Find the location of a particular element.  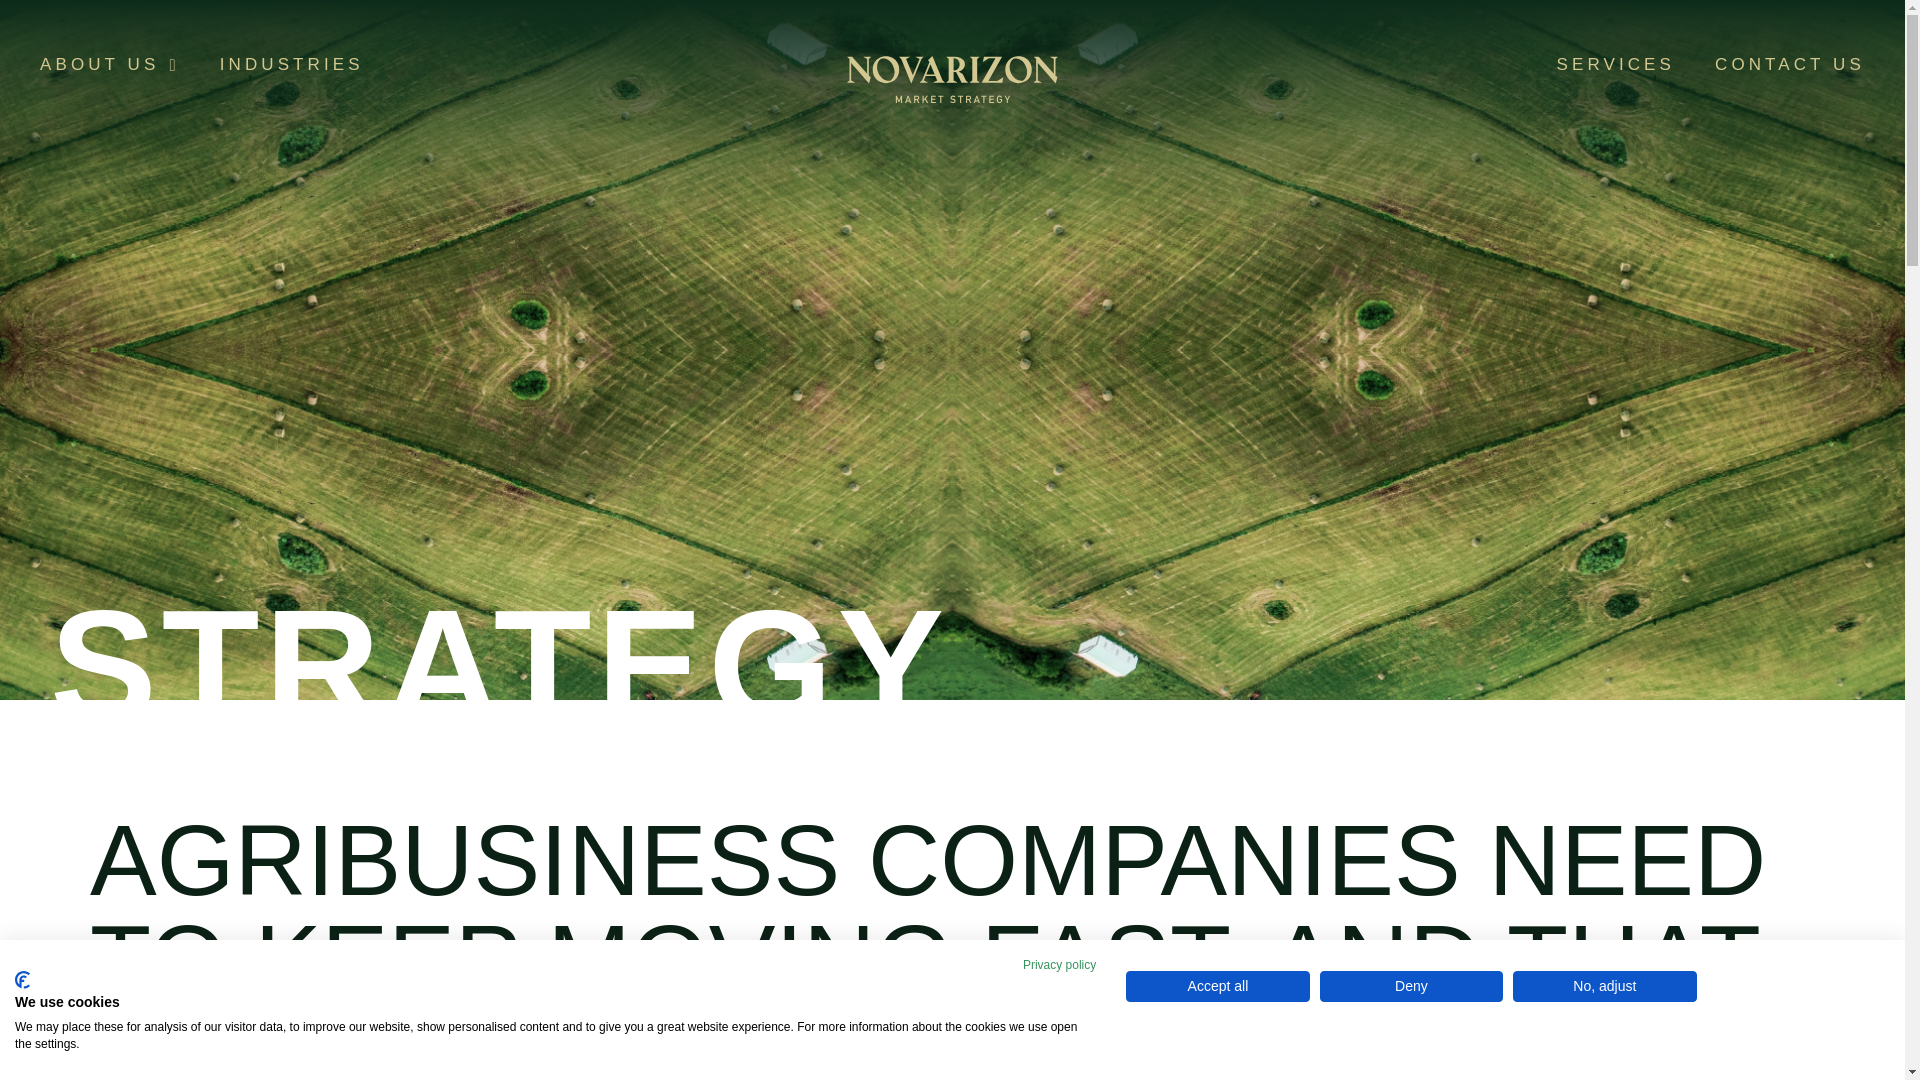

Accept all is located at coordinates (1217, 986).